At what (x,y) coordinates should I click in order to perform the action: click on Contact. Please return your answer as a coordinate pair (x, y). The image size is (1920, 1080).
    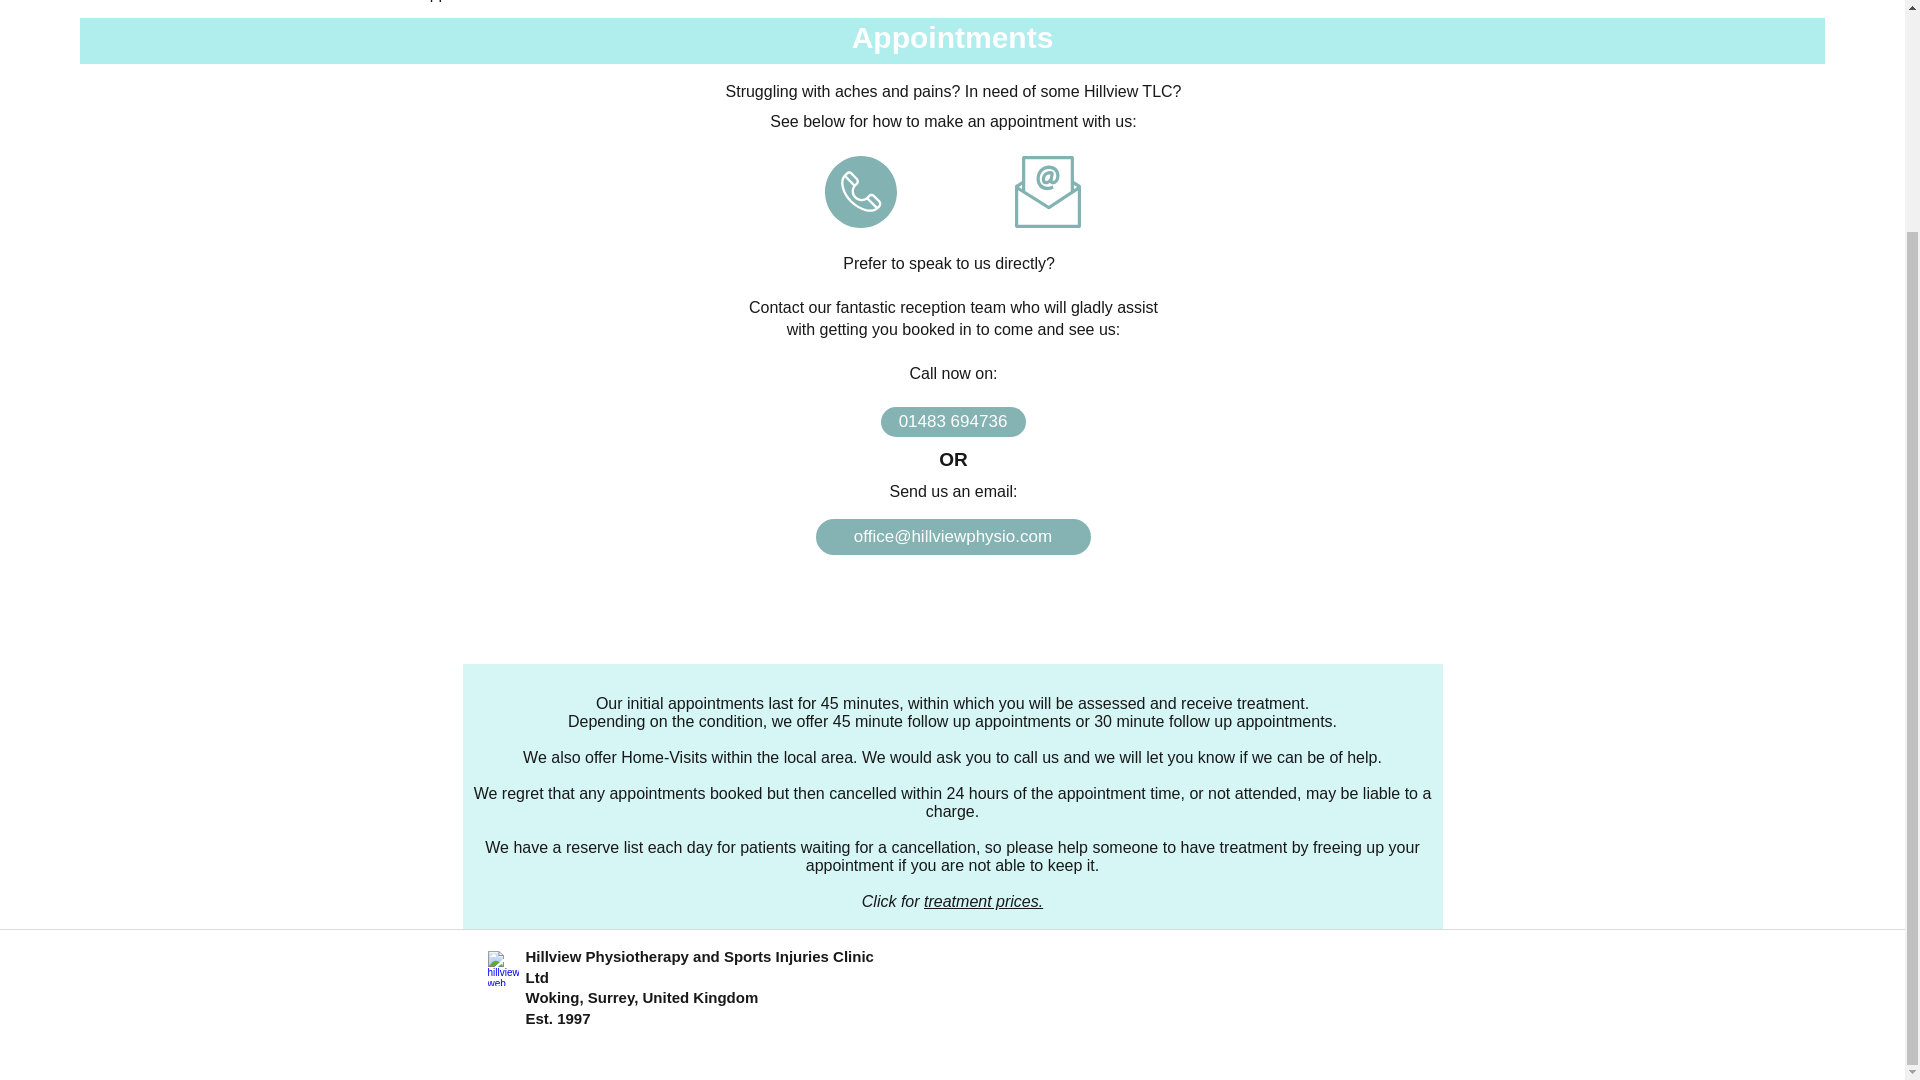
    Looking at the image, I should click on (662, 4).